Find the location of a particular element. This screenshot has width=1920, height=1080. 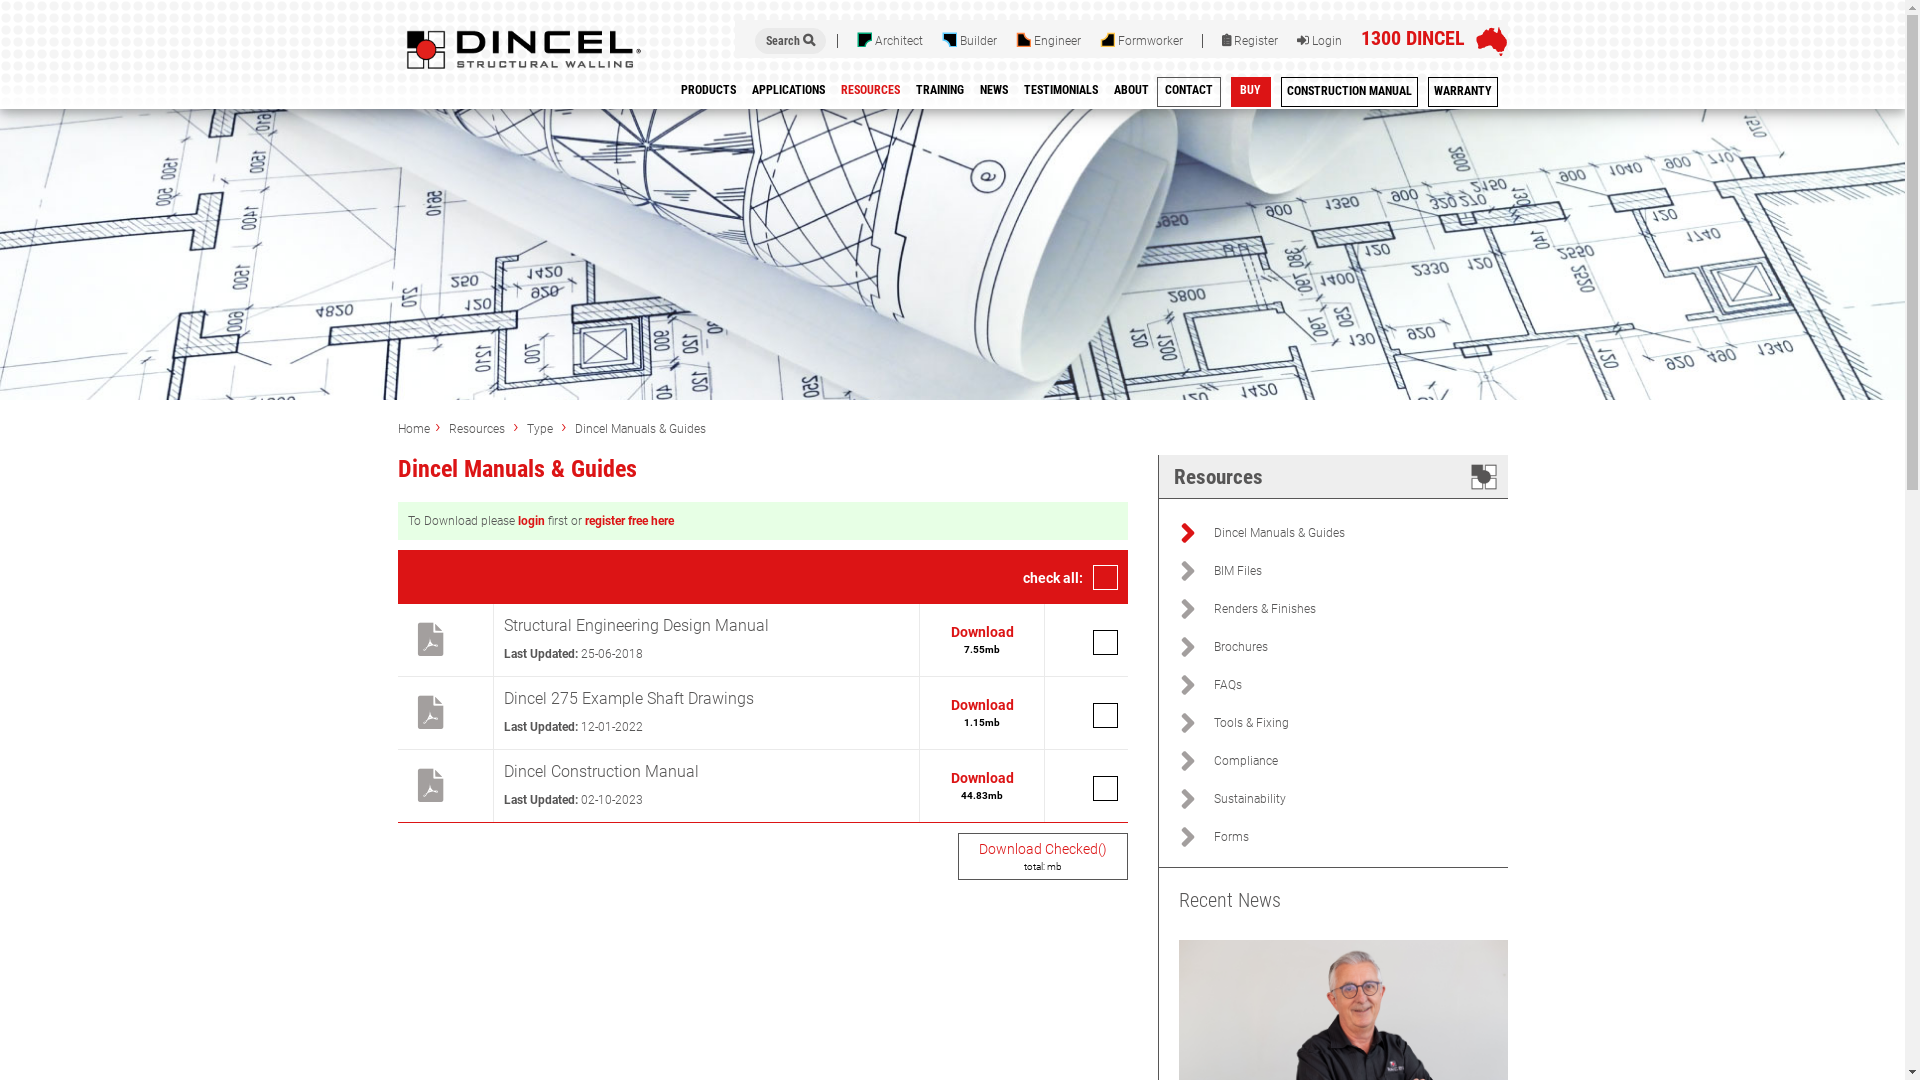

Download
1.15mb is located at coordinates (982, 712).